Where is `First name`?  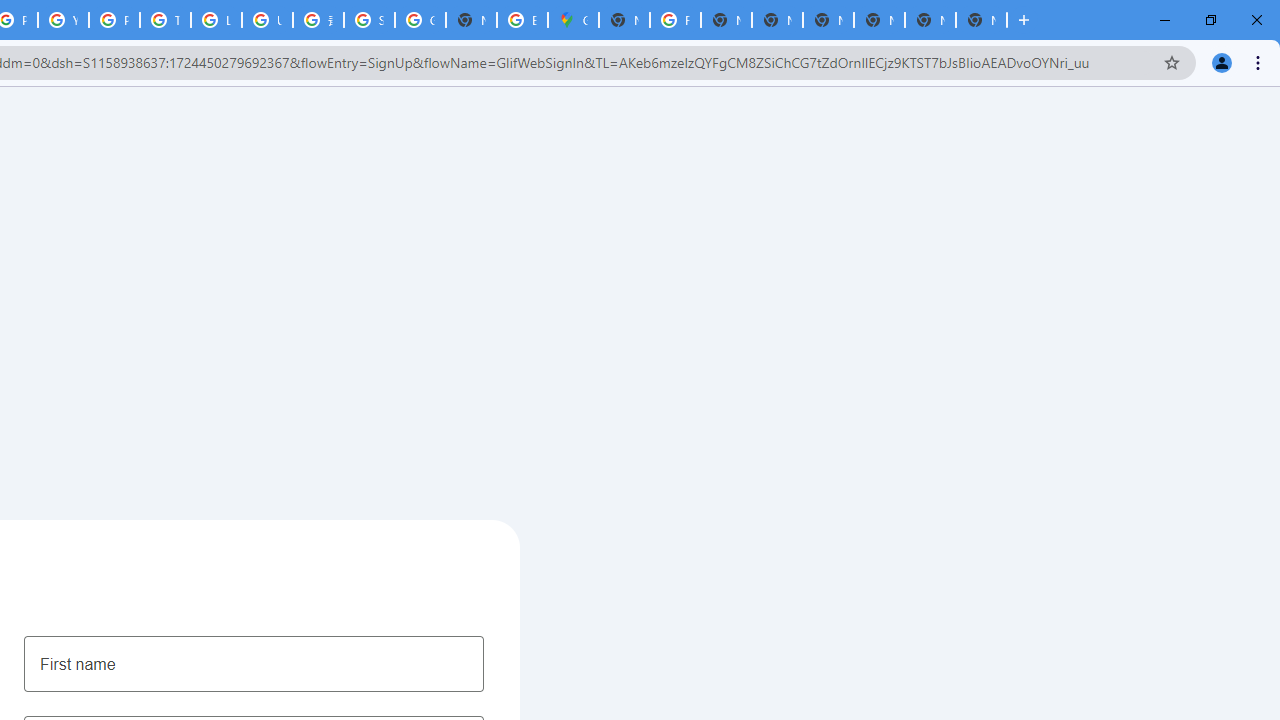 First name is located at coordinates (254, 663).